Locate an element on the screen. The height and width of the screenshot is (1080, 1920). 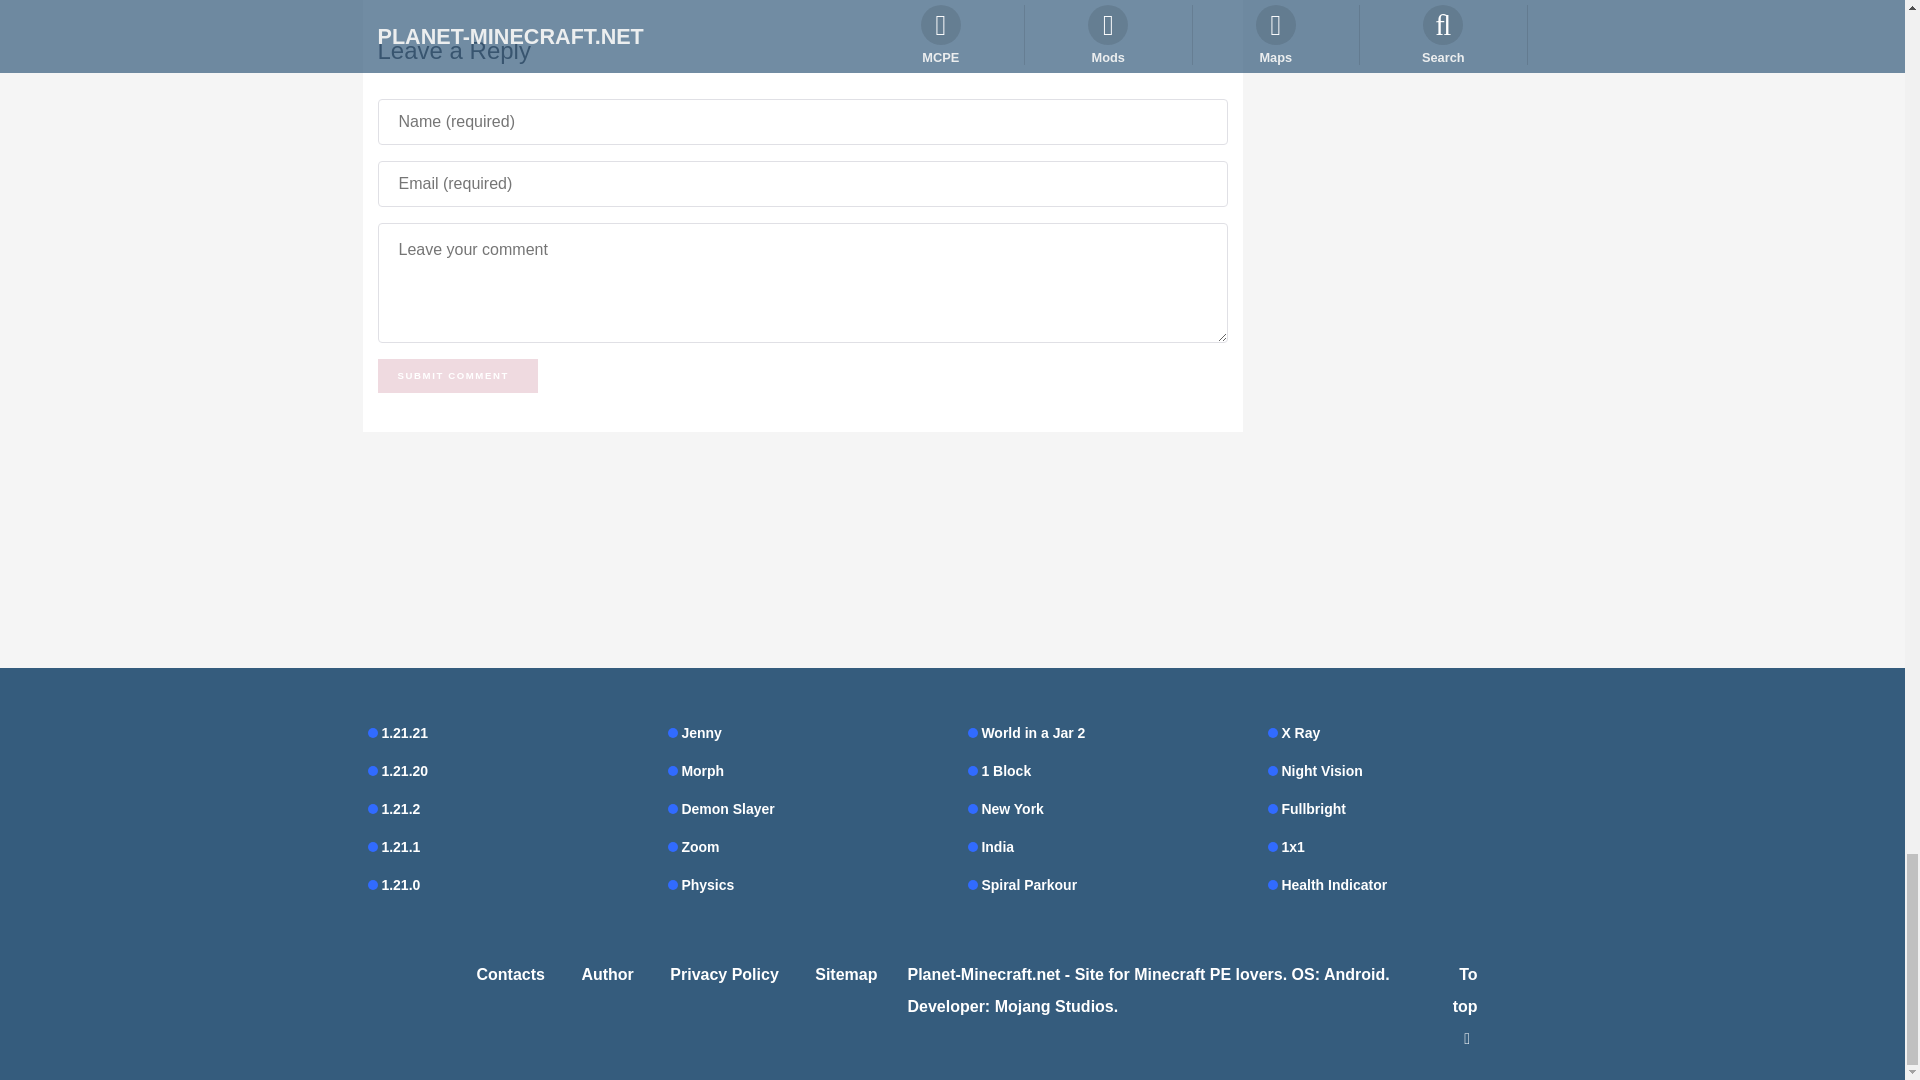
Submit Comment is located at coordinates (458, 376).